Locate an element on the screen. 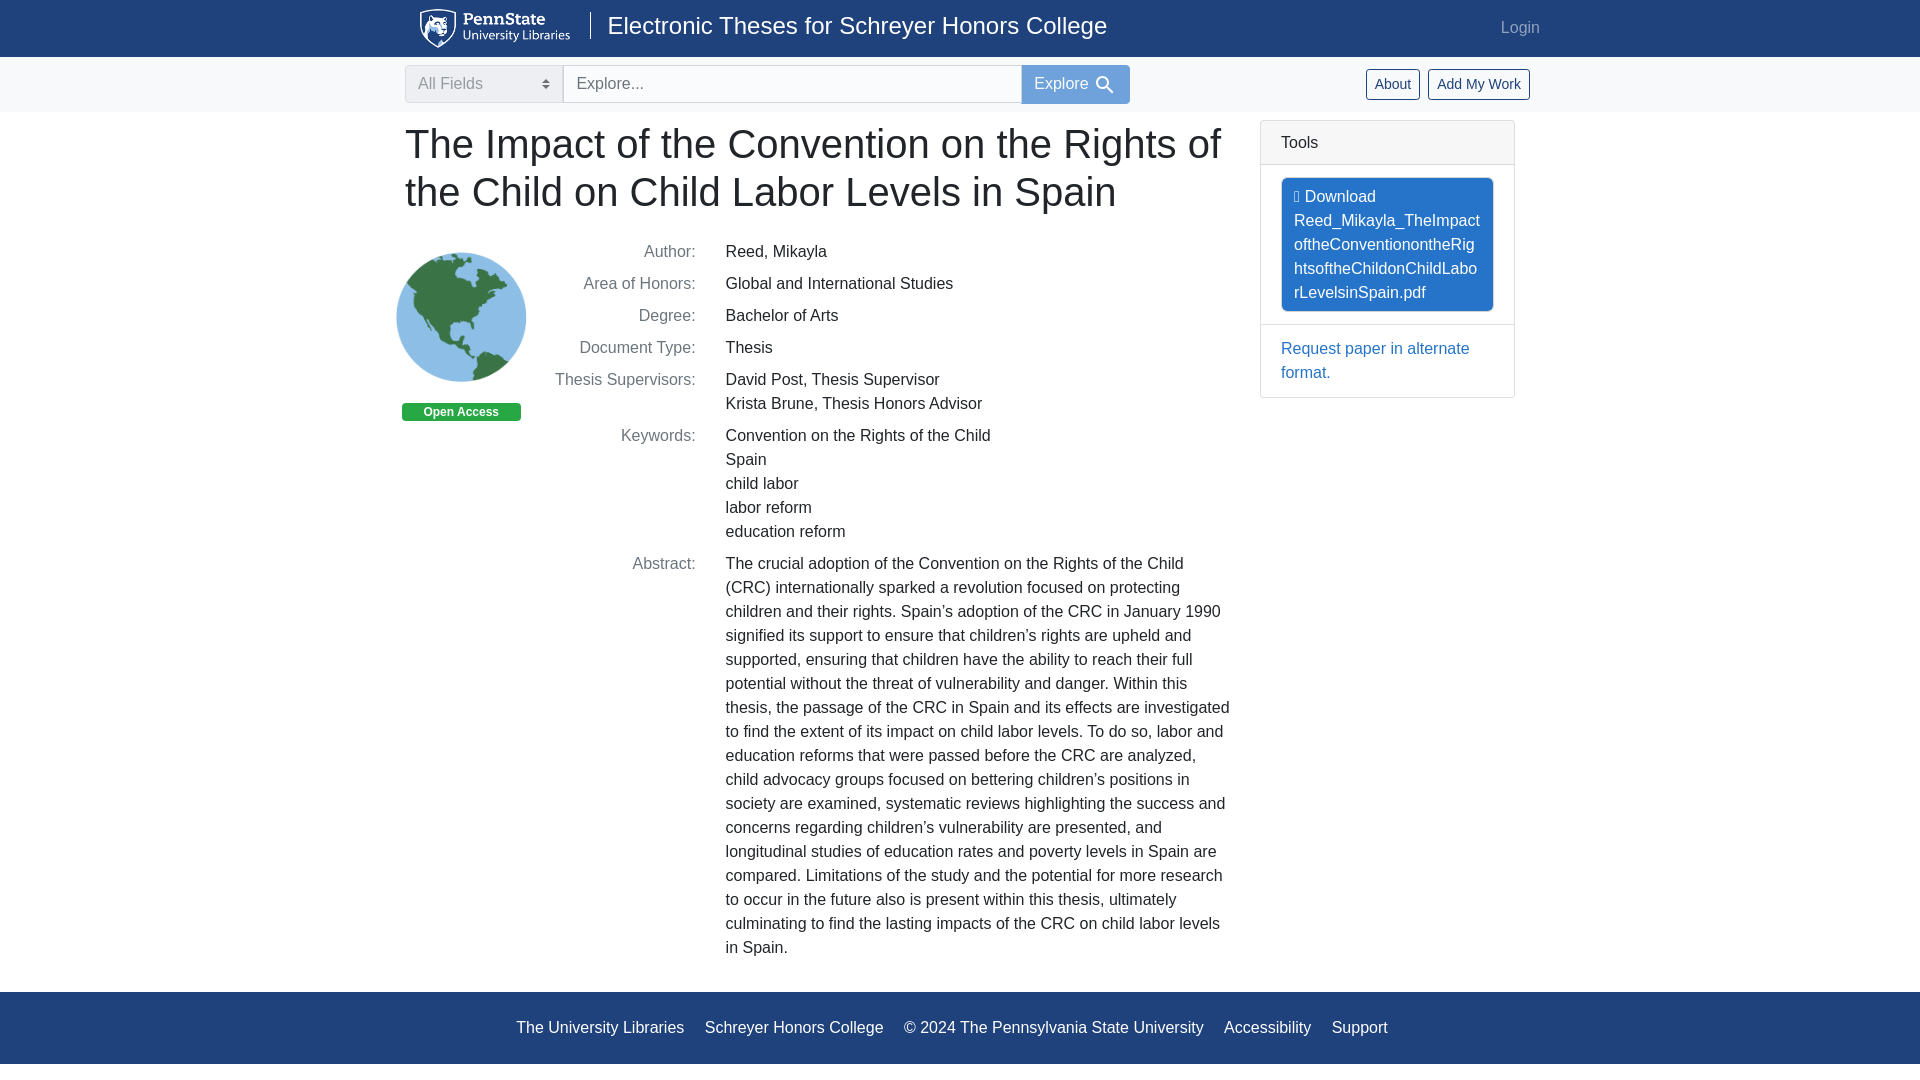  About is located at coordinates (1392, 84).